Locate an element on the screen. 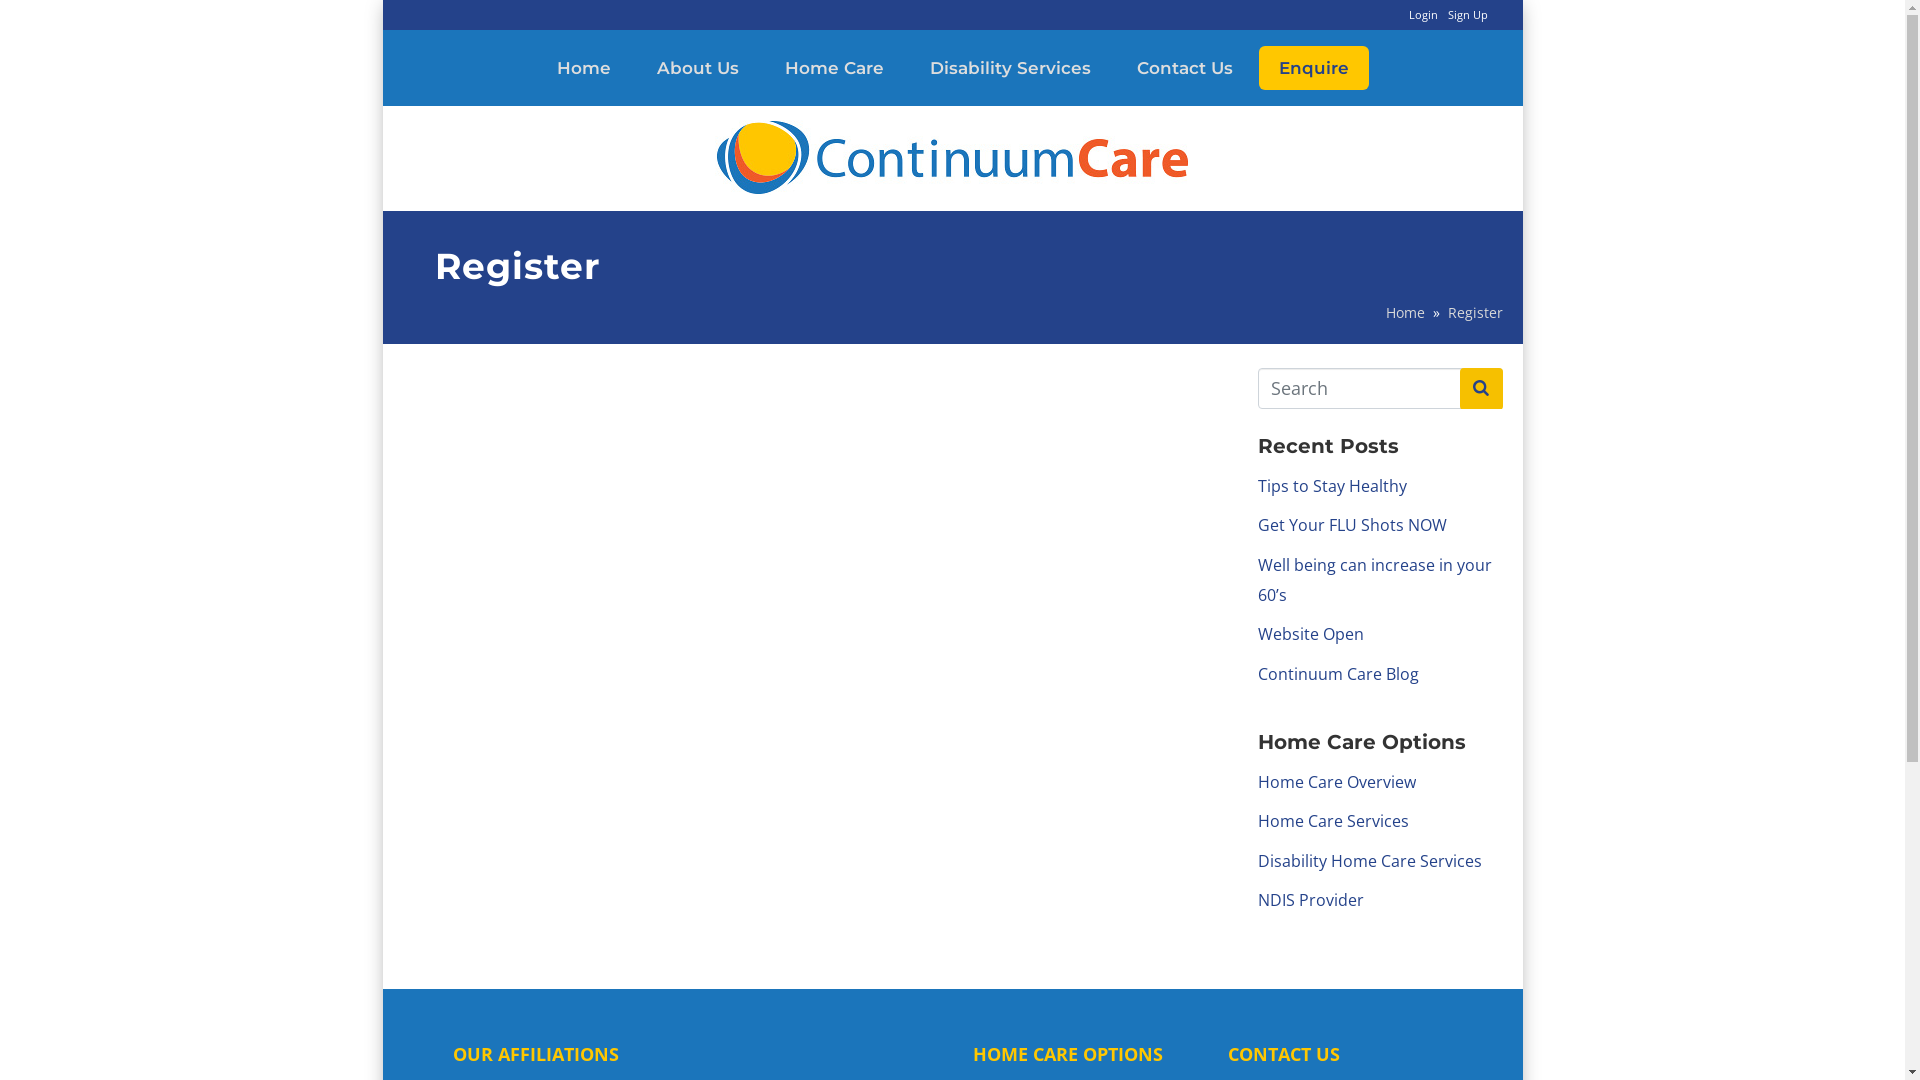 This screenshot has height=1080, width=1920. Sign Up is located at coordinates (1468, 15).